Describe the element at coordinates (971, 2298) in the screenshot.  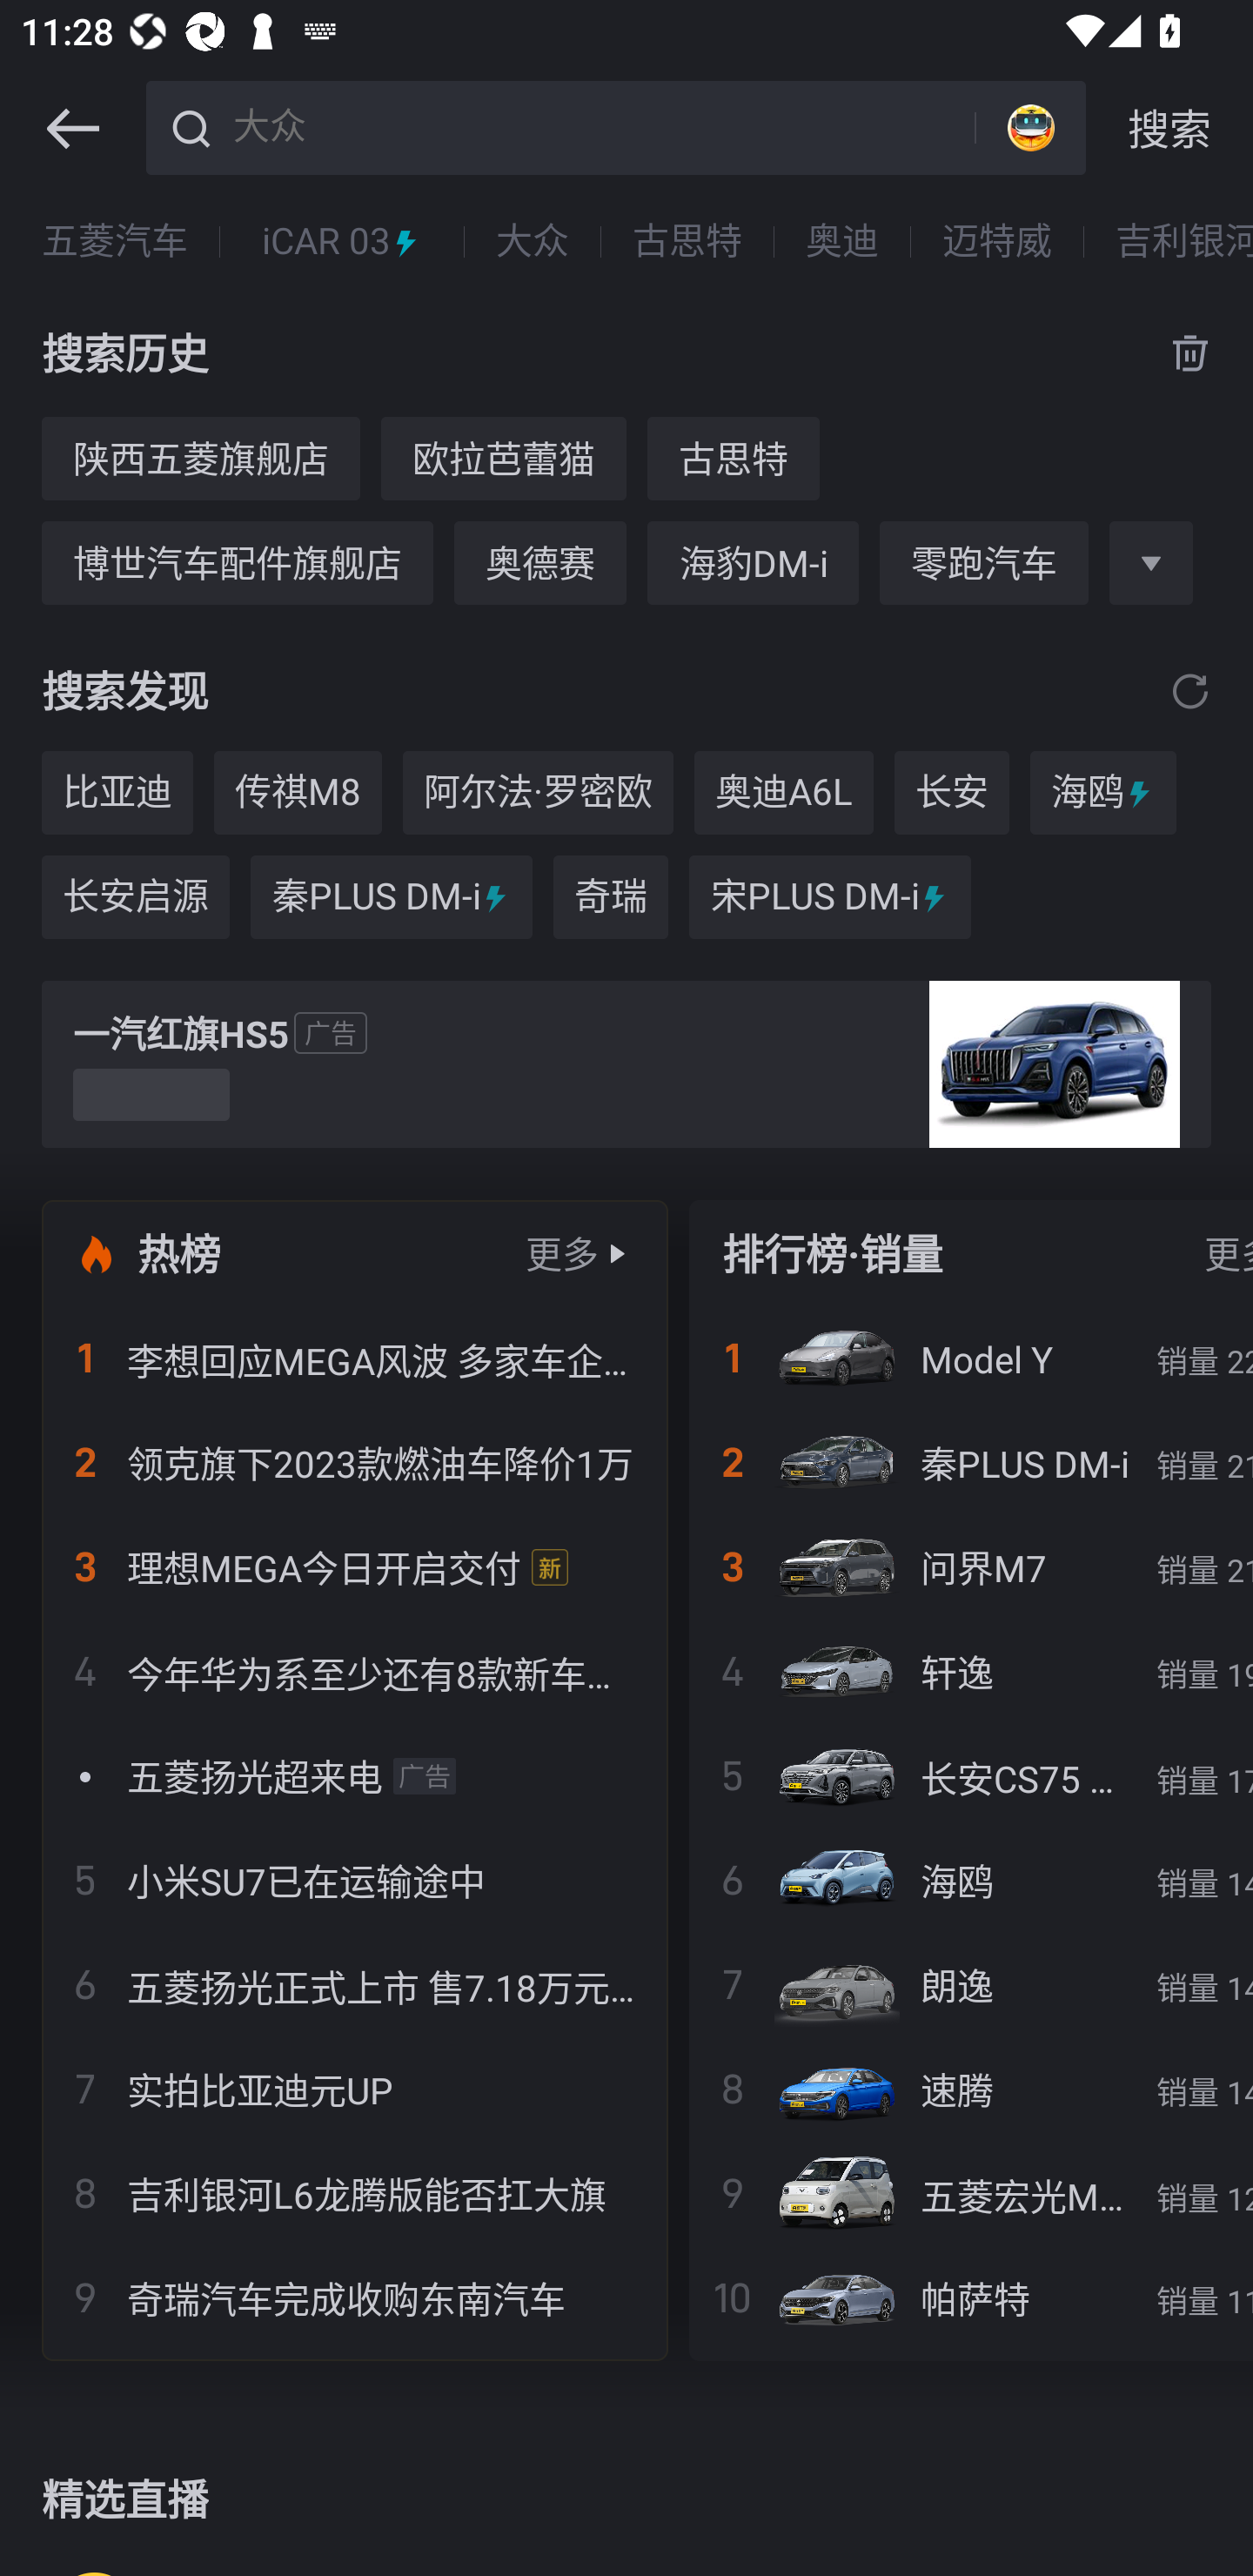
I see `帕萨特 销量 11641` at that location.